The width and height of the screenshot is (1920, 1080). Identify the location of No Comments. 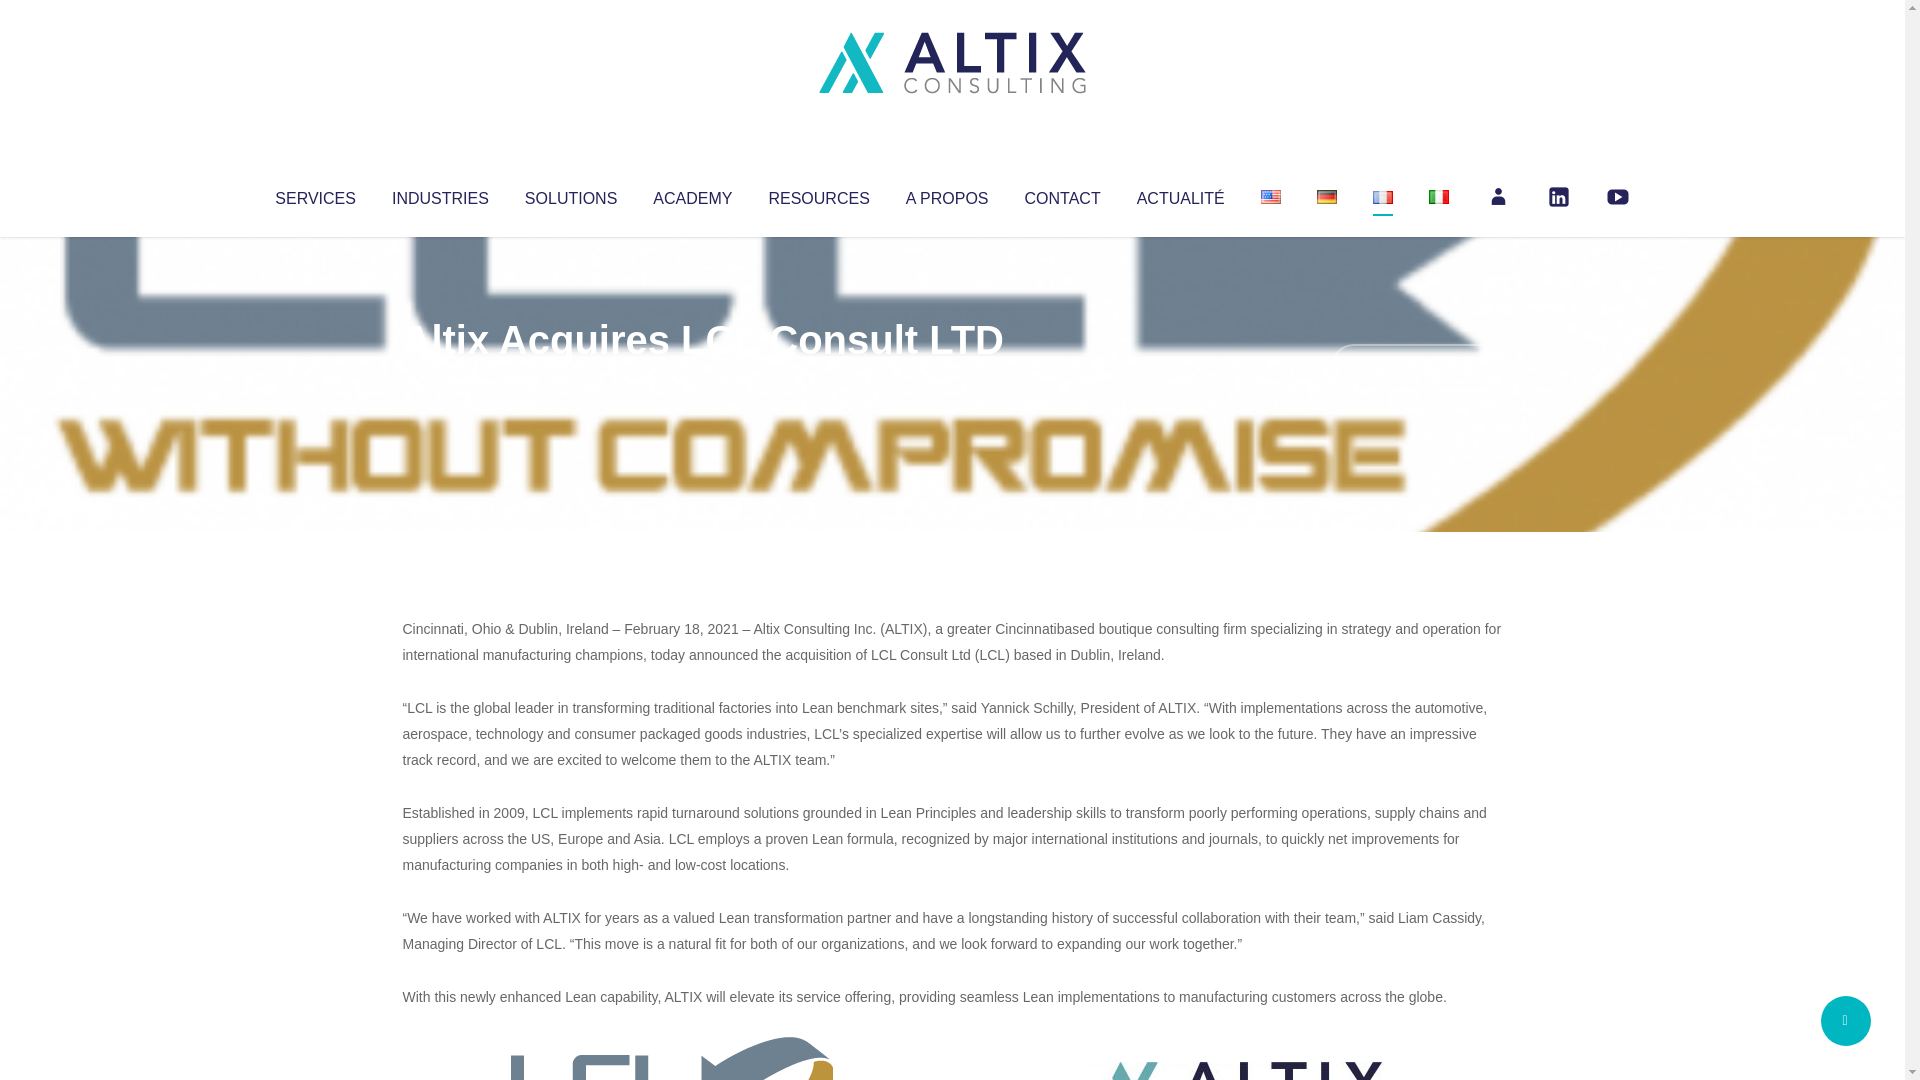
(1416, 366).